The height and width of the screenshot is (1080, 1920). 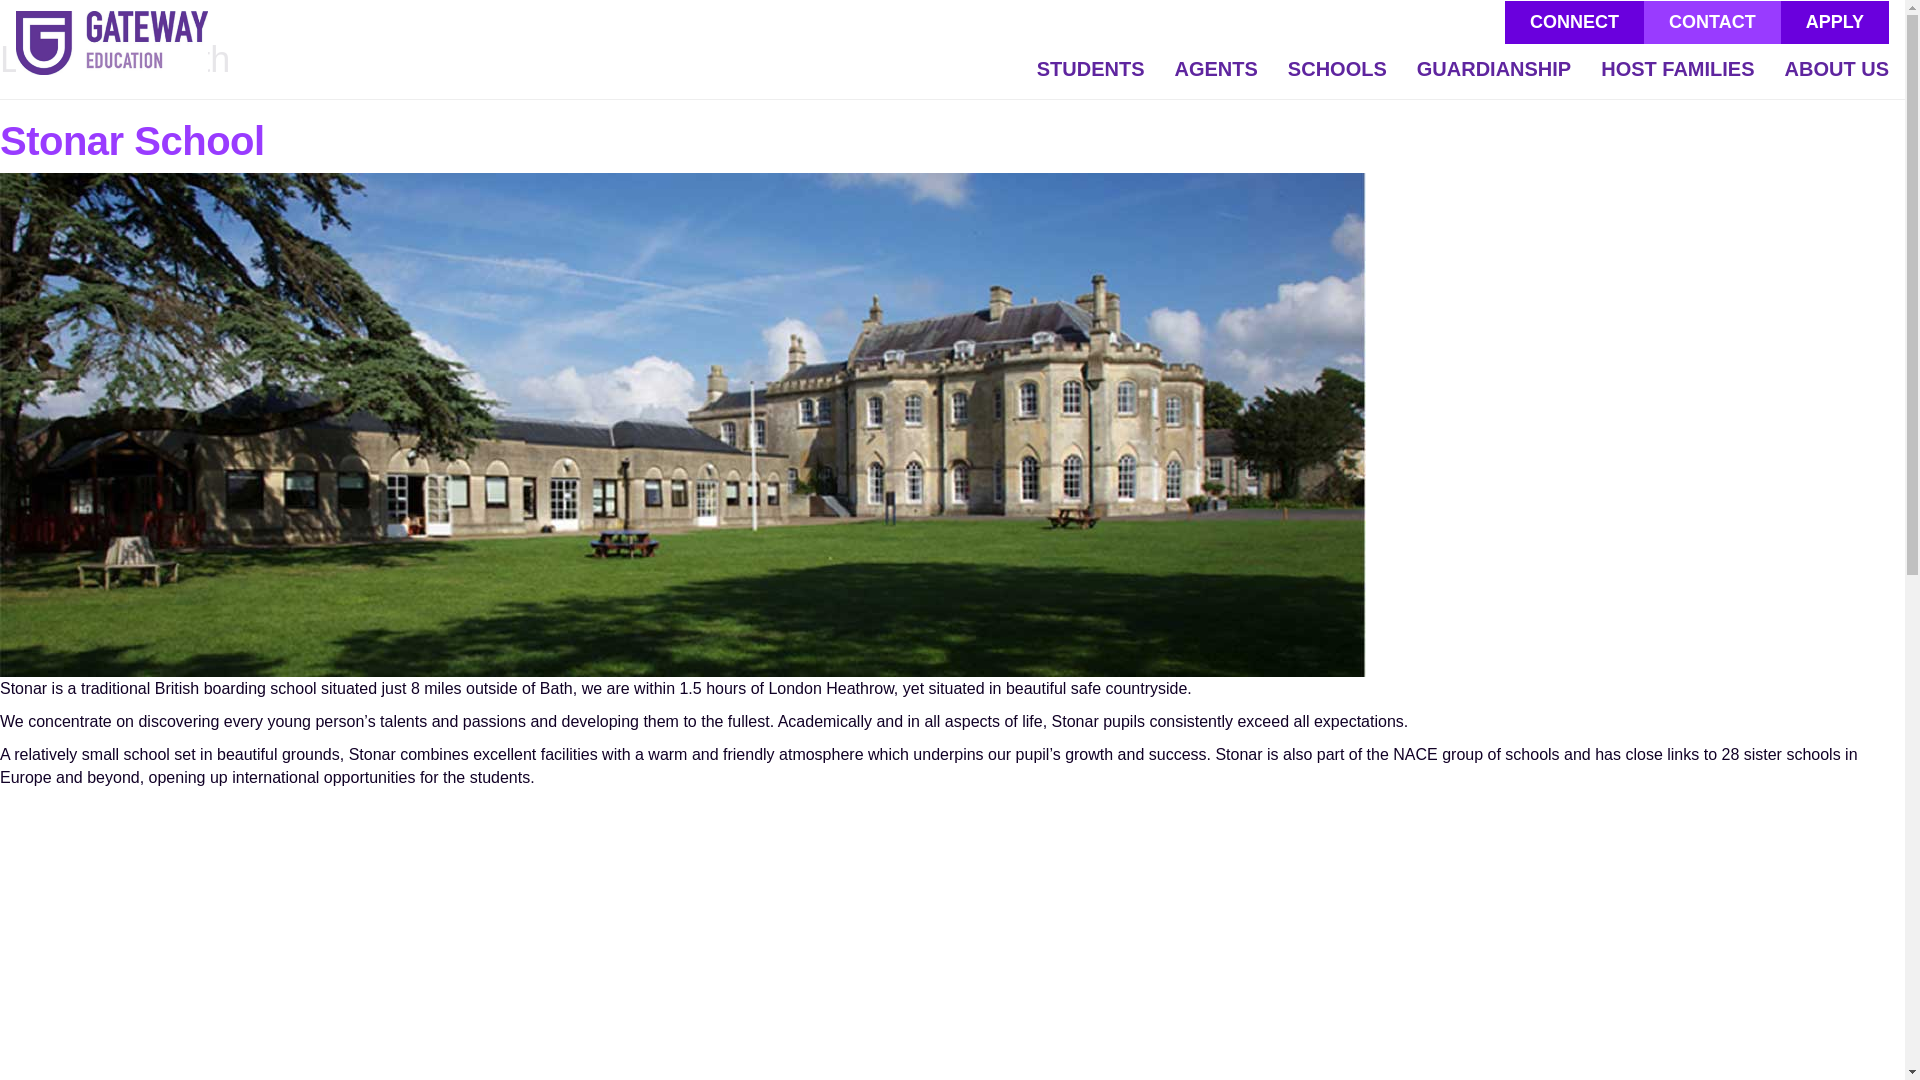 I want to click on CONTACT, so click(x=1712, y=22).